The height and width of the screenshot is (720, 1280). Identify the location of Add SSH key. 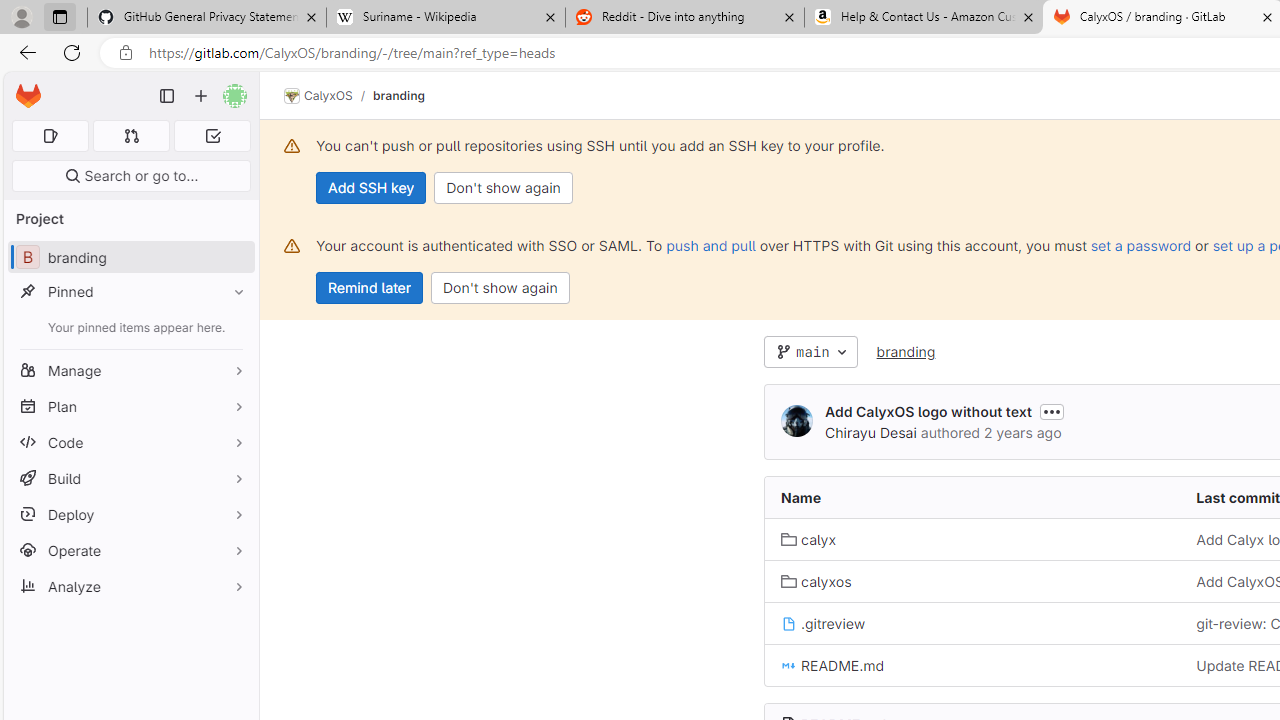
(372, 188).